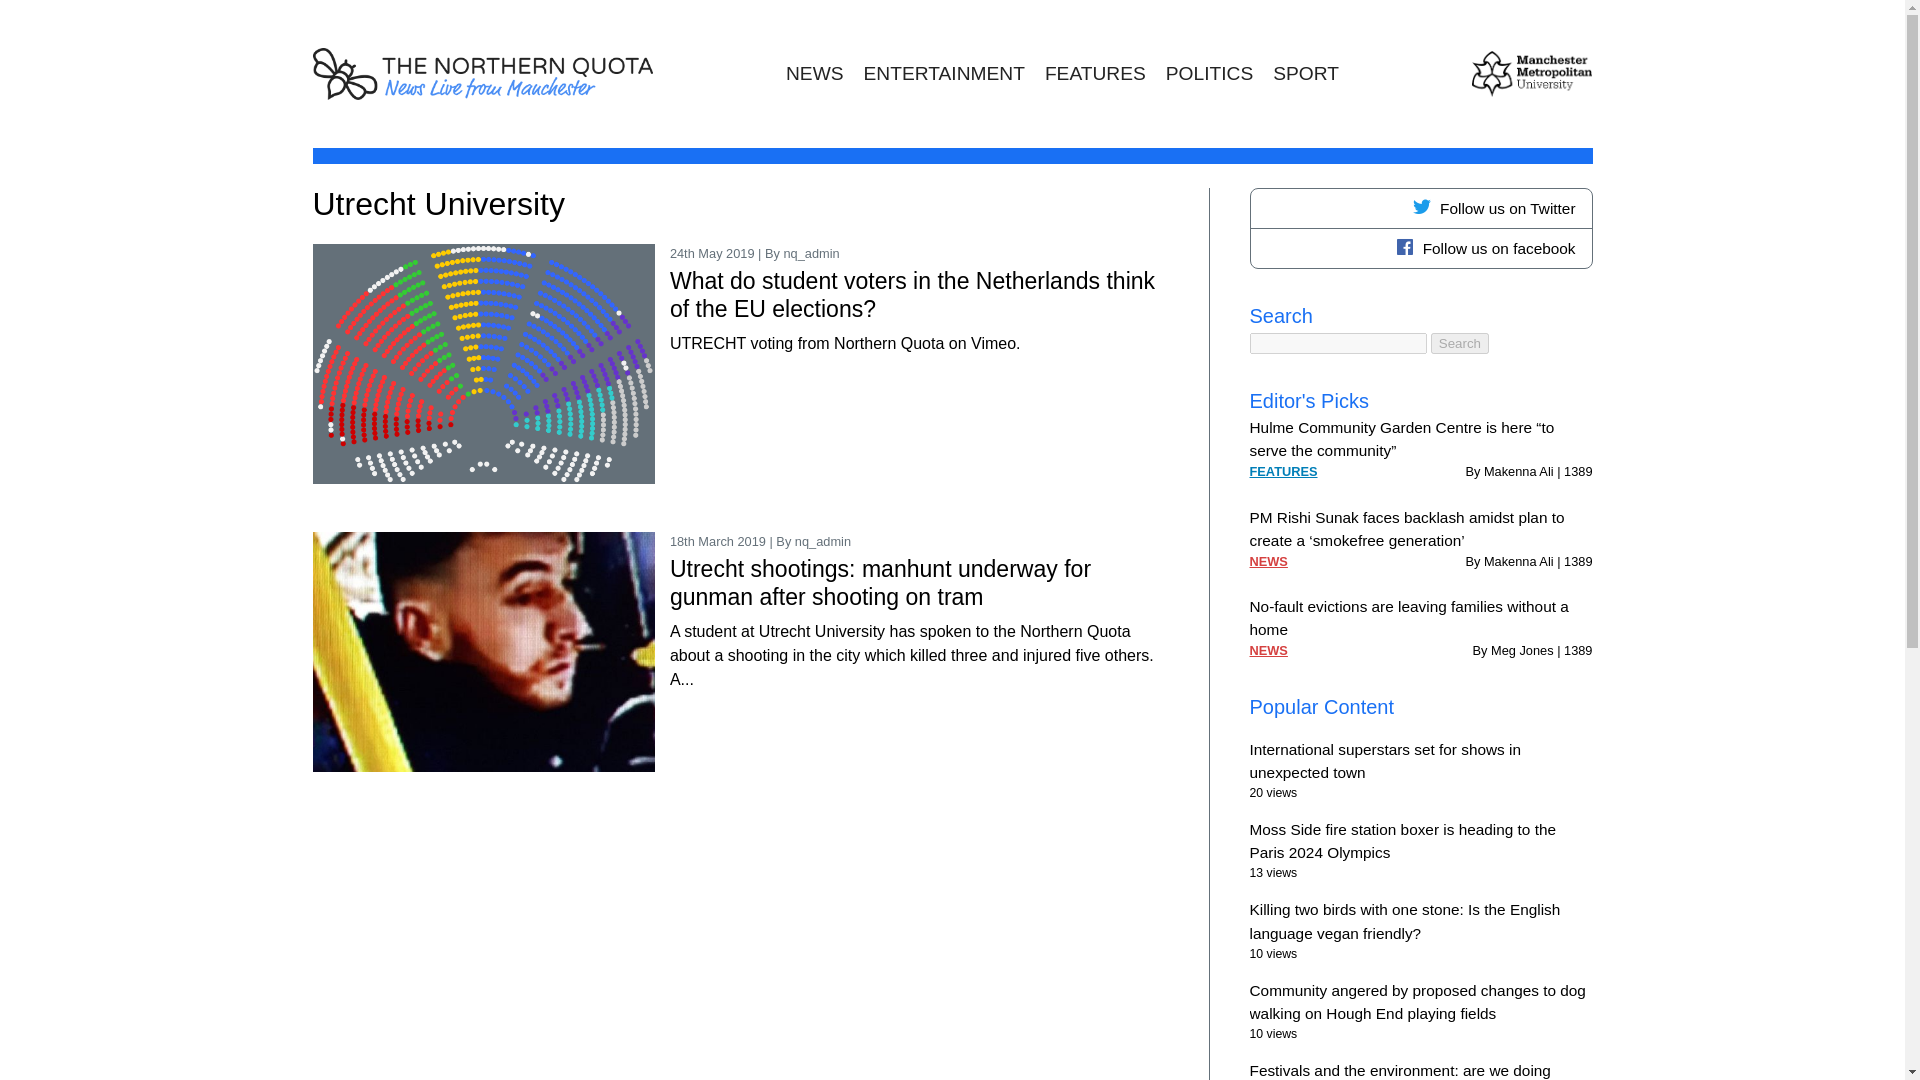 This screenshot has height=1080, width=1920. What do you see at coordinates (1283, 471) in the screenshot?
I see `FEATURES` at bounding box center [1283, 471].